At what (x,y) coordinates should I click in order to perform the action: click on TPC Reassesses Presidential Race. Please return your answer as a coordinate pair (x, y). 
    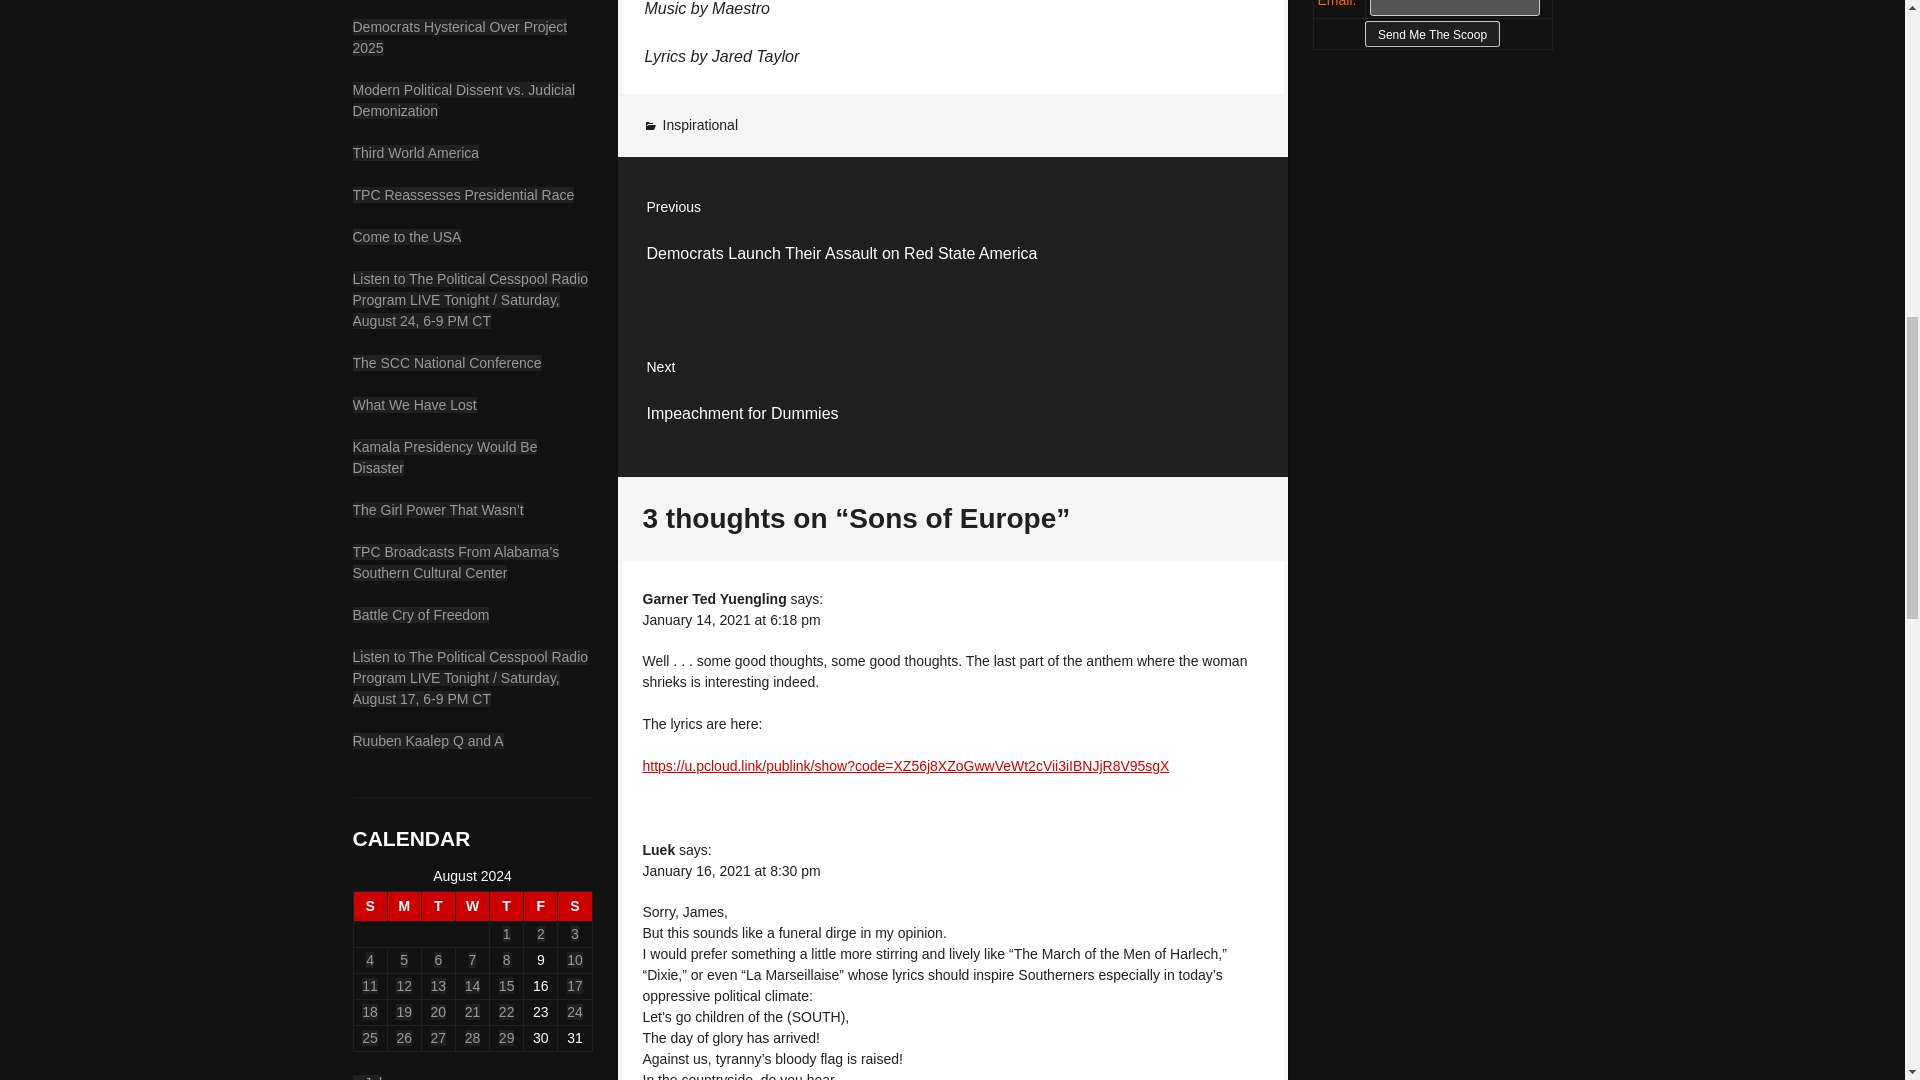
    Looking at the image, I should click on (953, 397).